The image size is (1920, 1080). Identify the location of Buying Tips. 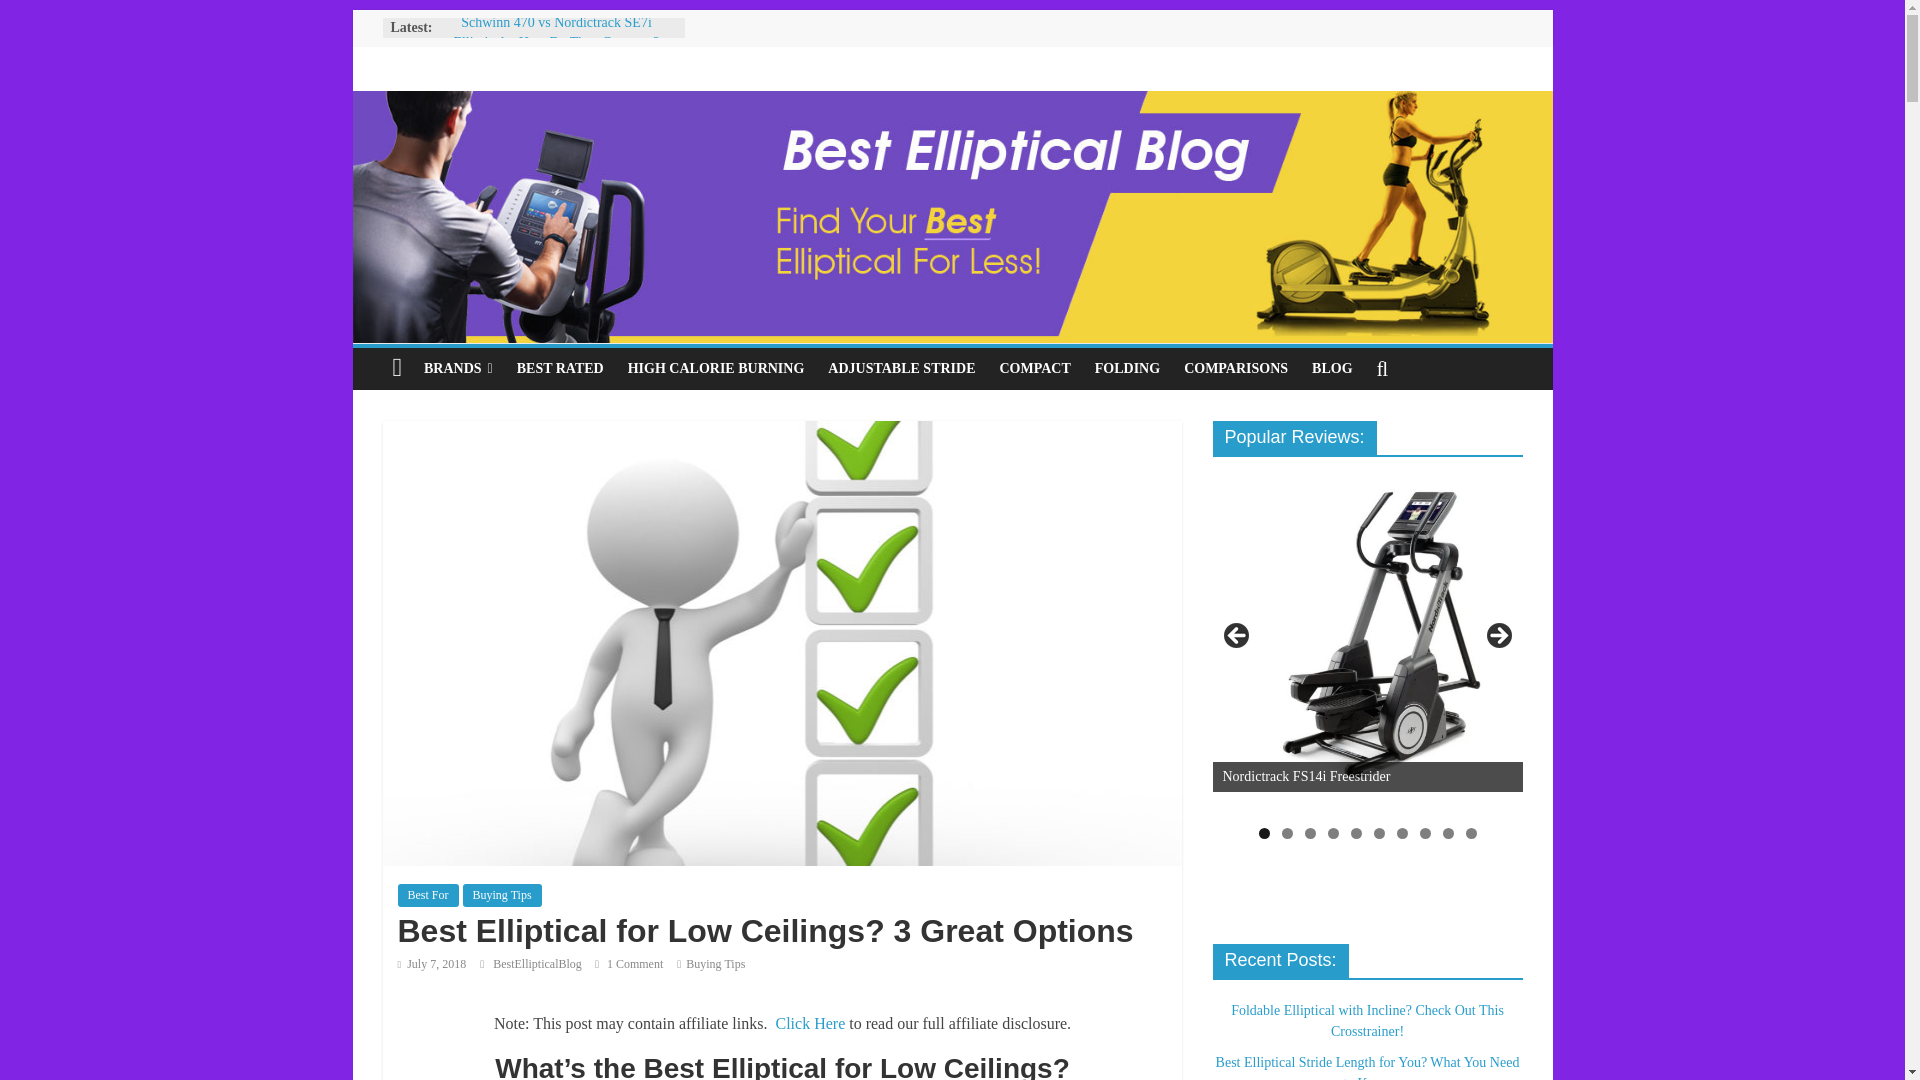
(502, 895).